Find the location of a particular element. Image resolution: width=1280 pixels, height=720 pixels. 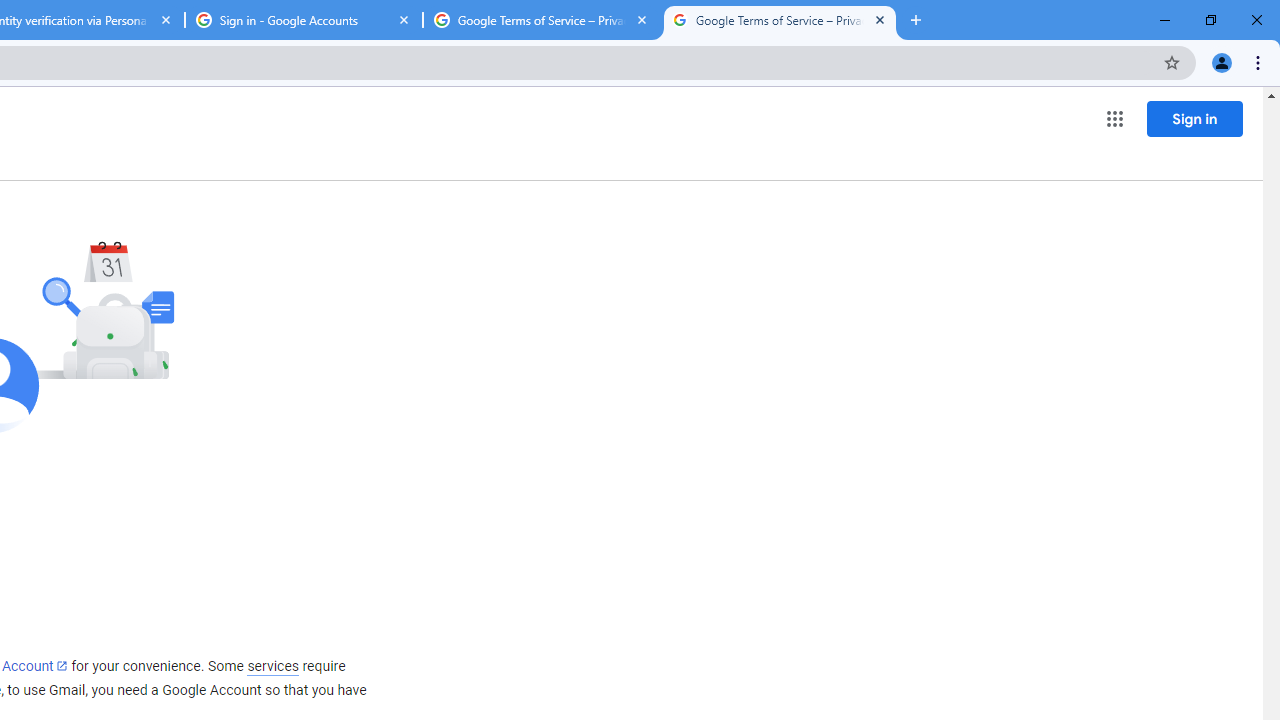

services is located at coordinates (273, 666).